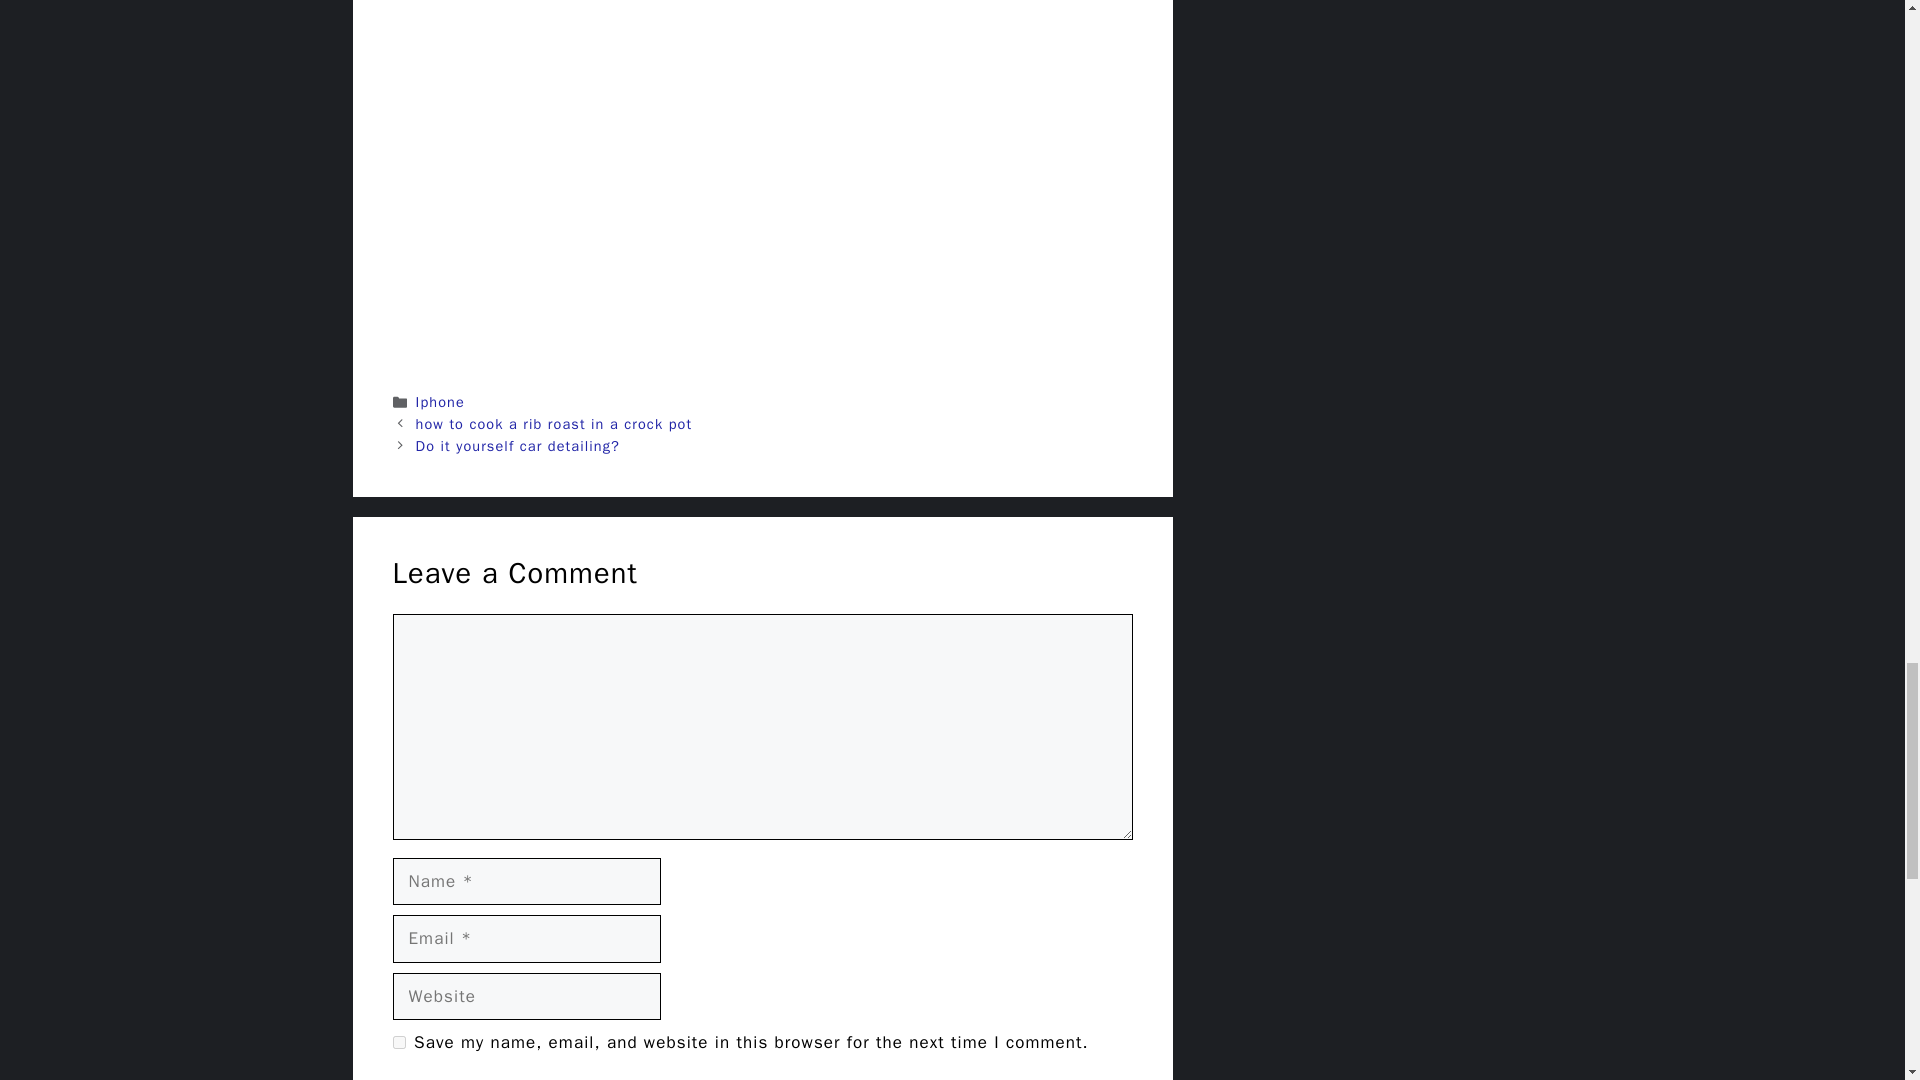 This screenshot has width=1920, height=1080. What do you see at coordinates (440, 402) in the screenshot?
I see `Iphone` at bounding box center [440, 402].